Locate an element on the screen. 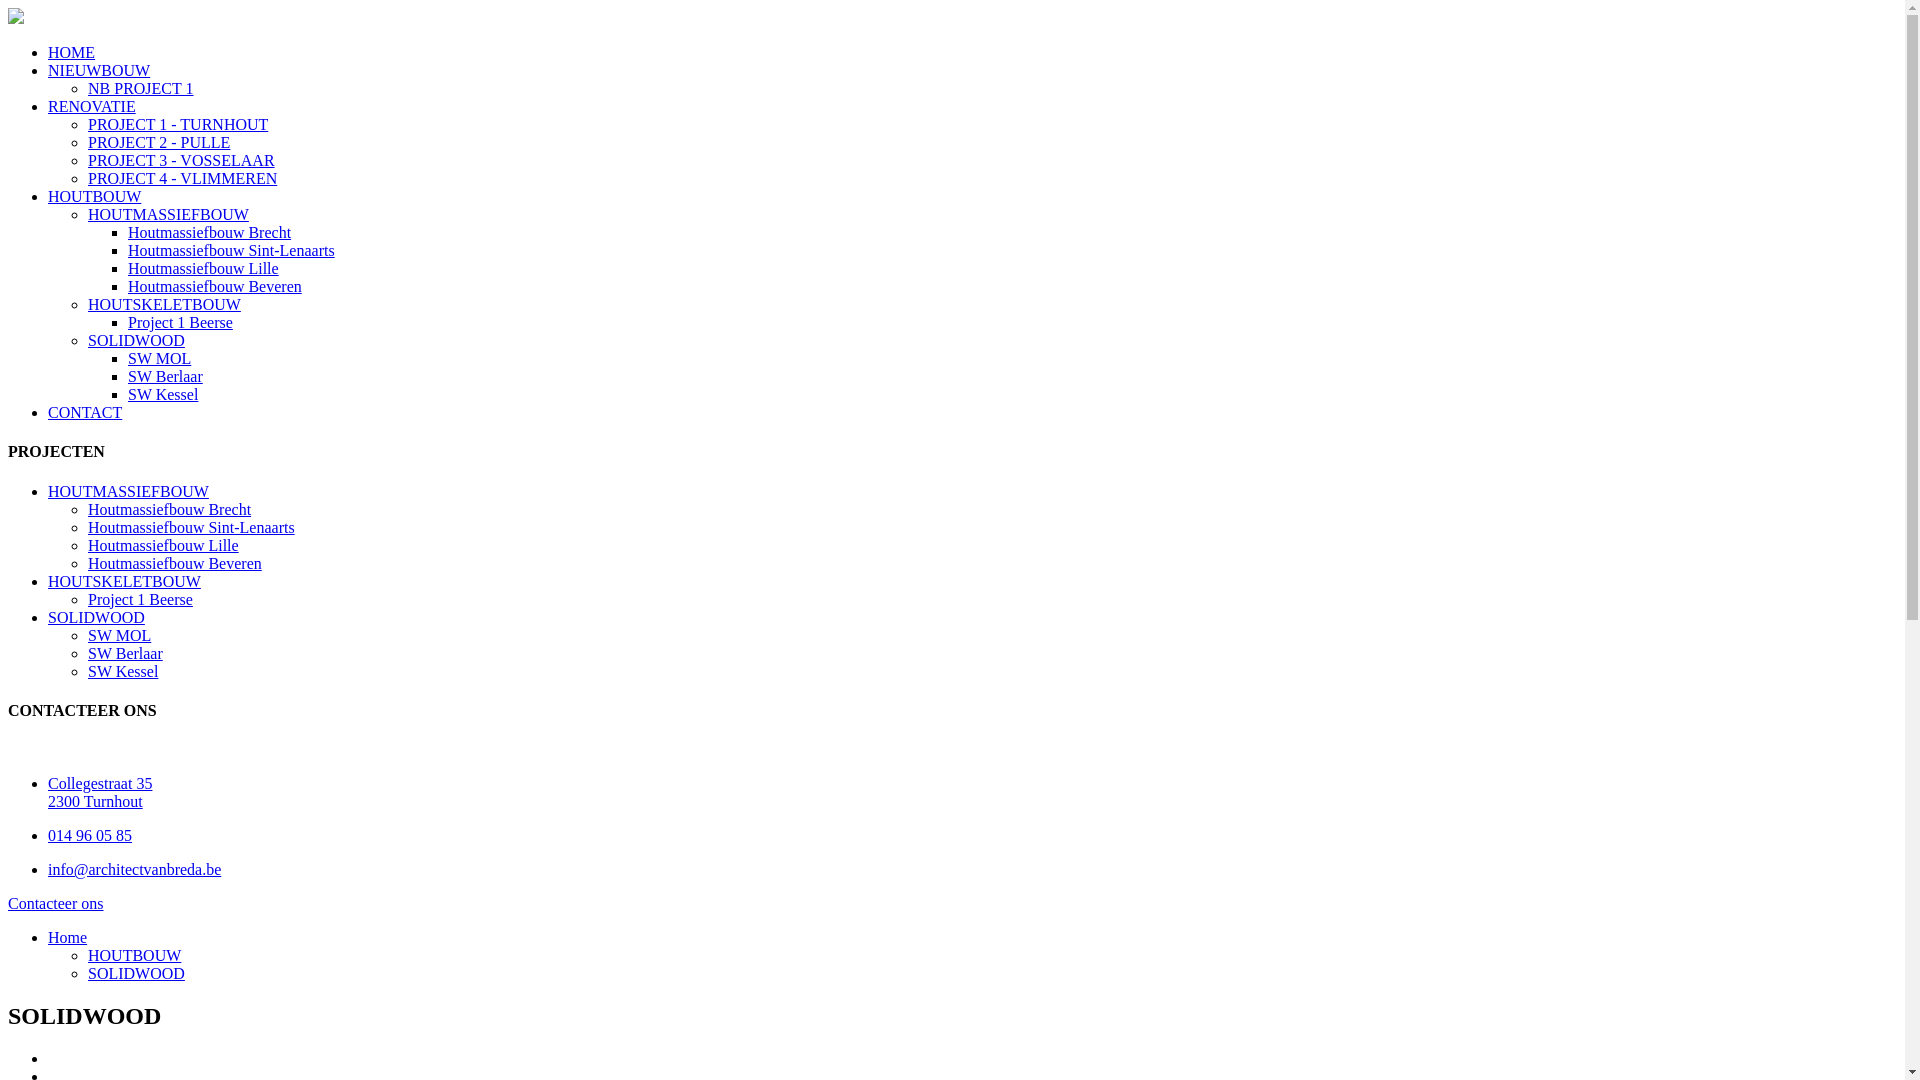 The width and height of the screenshot is (1920, 1080). HOUTSKELETBOUW is located at coordinates (124, 582).